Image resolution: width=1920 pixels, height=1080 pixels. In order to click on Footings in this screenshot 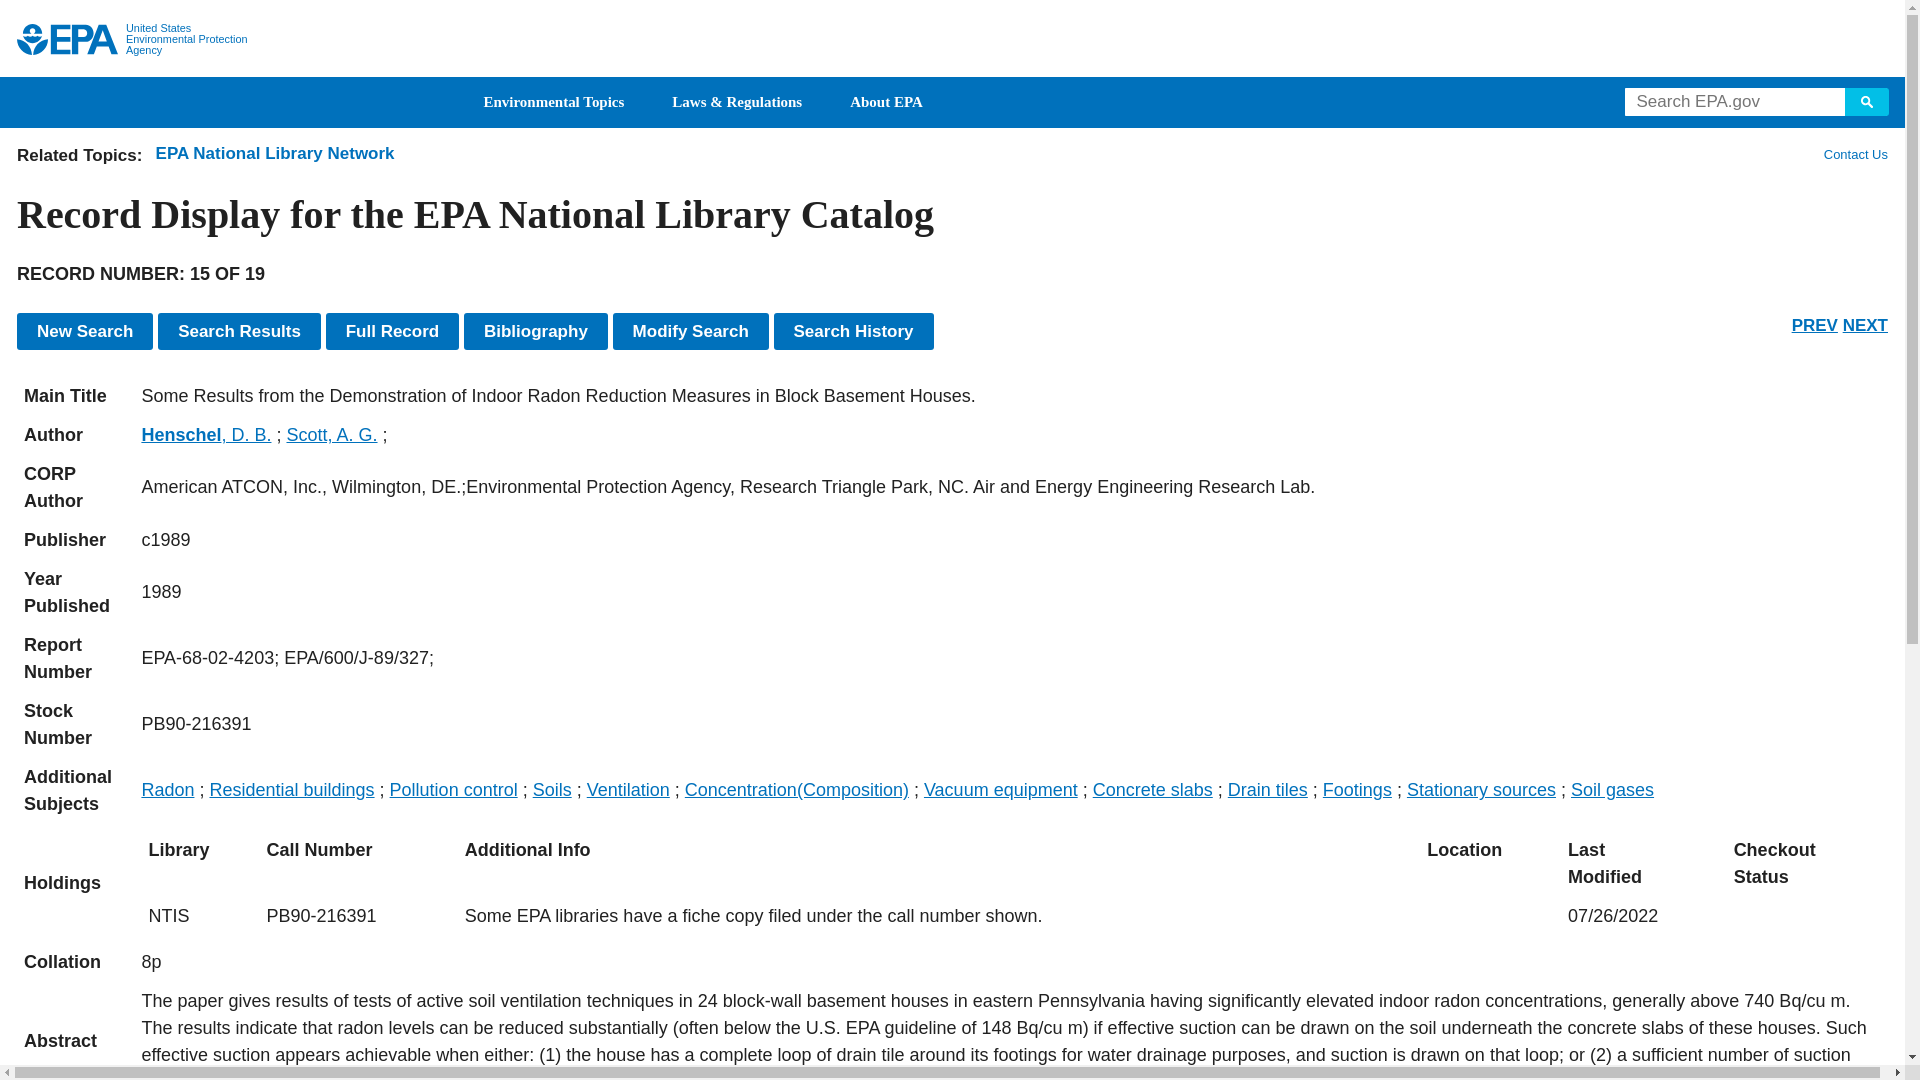, I will do `click(1357, 790)`.